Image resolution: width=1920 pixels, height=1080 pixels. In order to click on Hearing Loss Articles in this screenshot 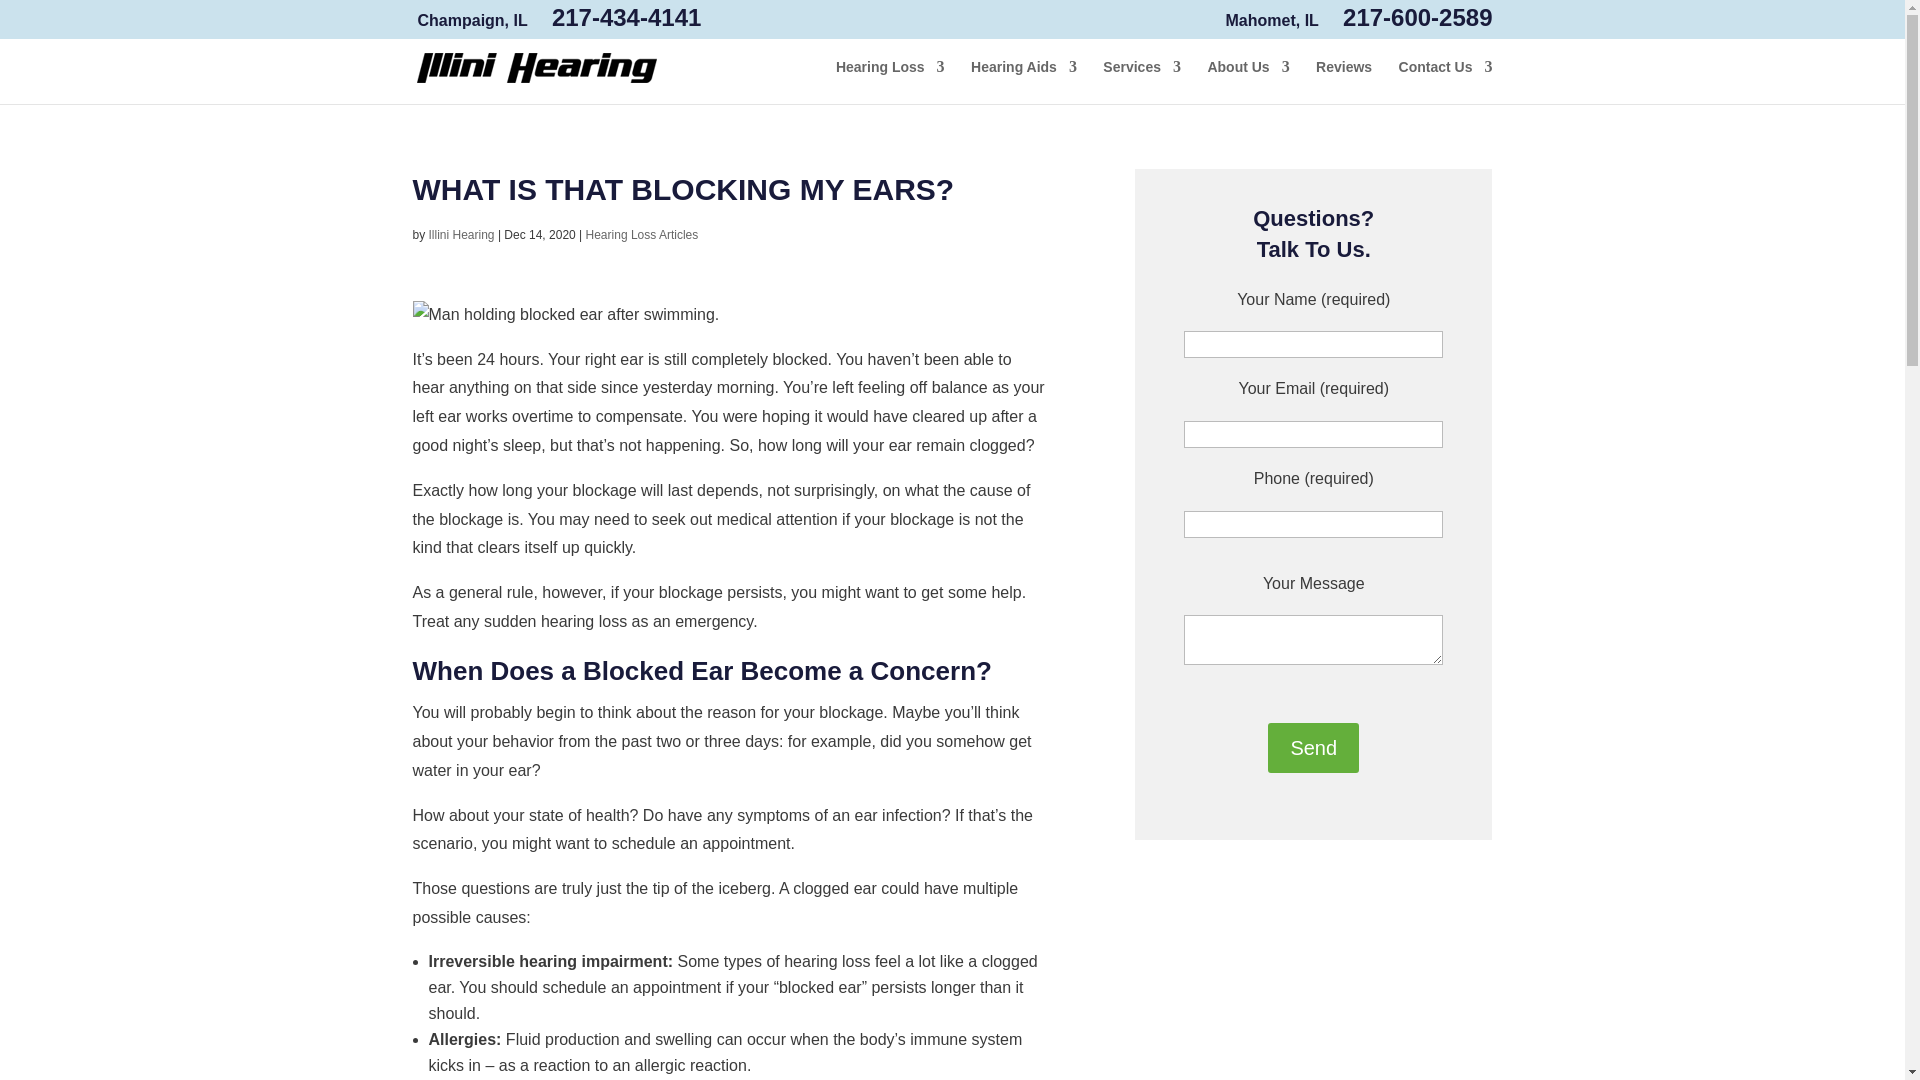, I will do `click(642, 234)`.